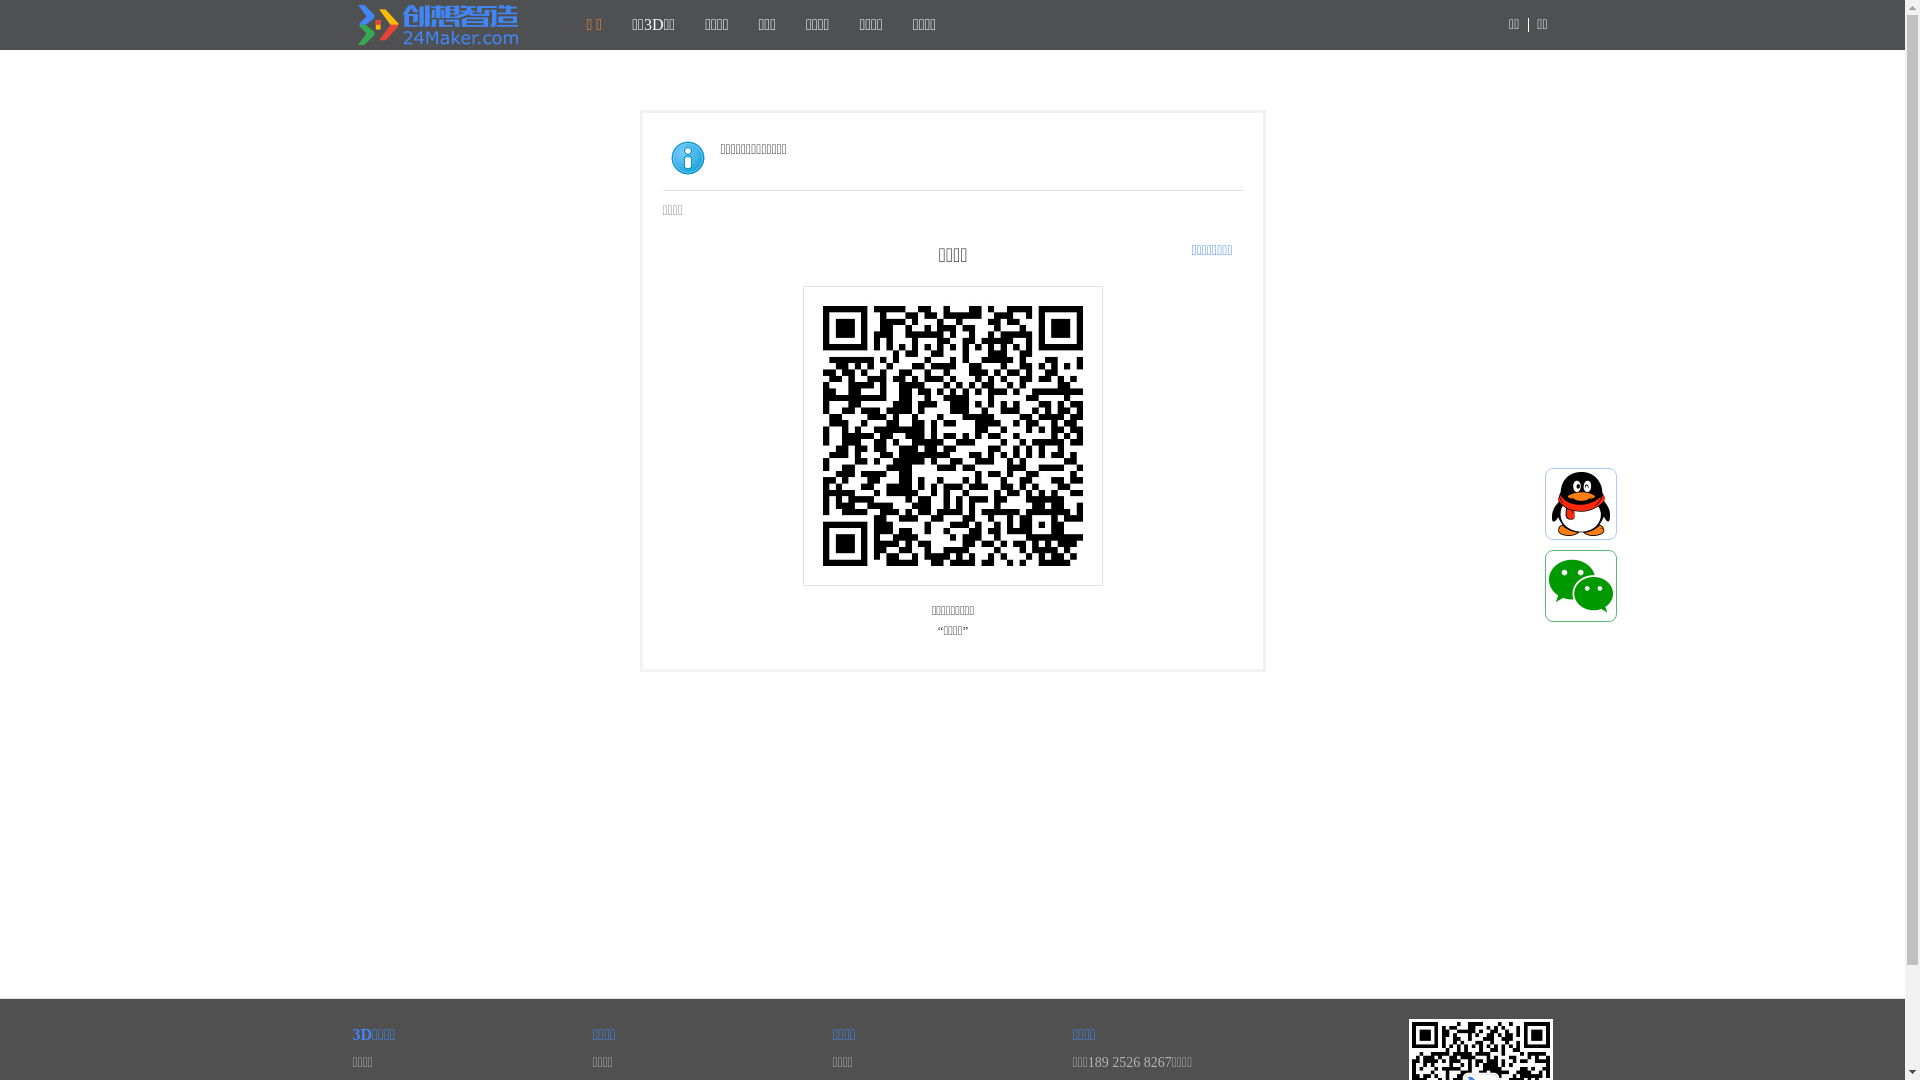 Image resolution: width=1920 pixels, height=1080 pixels. I want to click on  , so click(1581, 586).